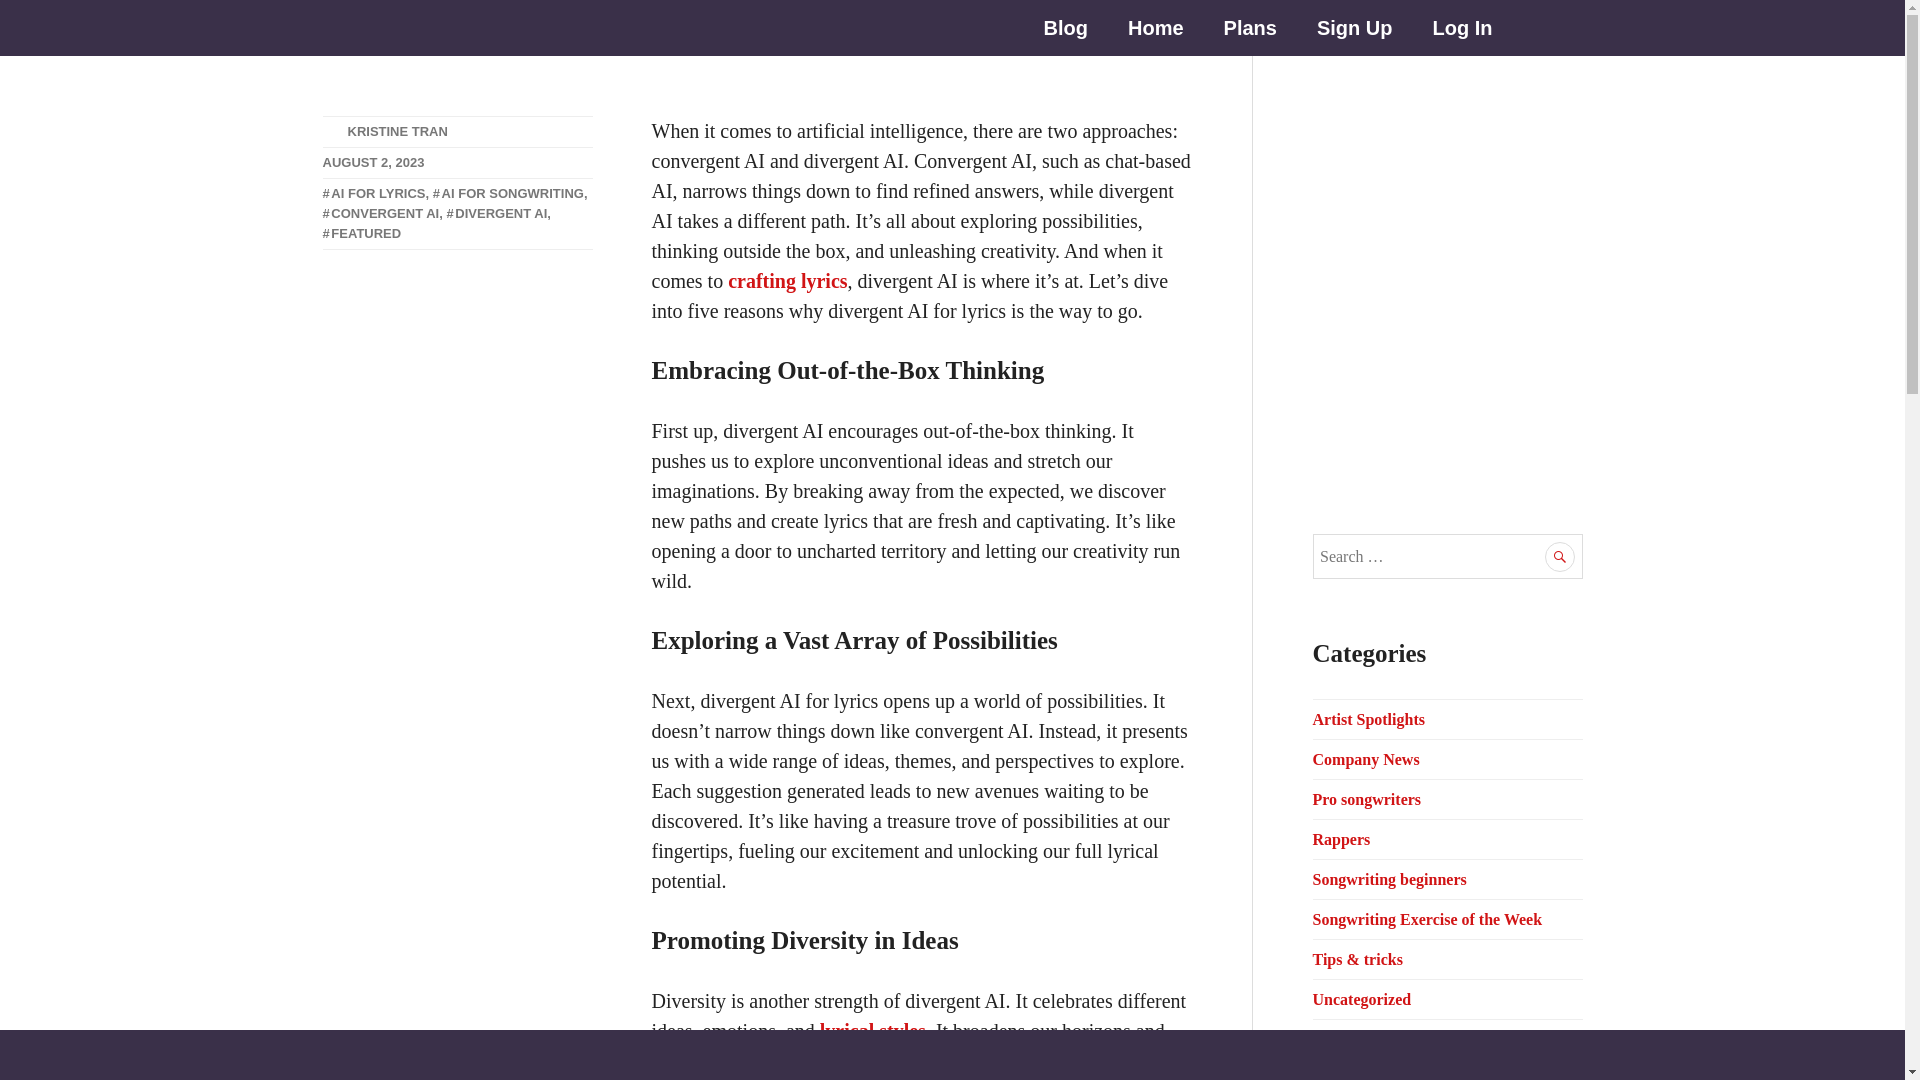 This screenshot has height=1080, width=1920. What do you see at coordinates (1355, 28) in the screenshot?
I see `Sign Up` at bounding box center [1355, 28].